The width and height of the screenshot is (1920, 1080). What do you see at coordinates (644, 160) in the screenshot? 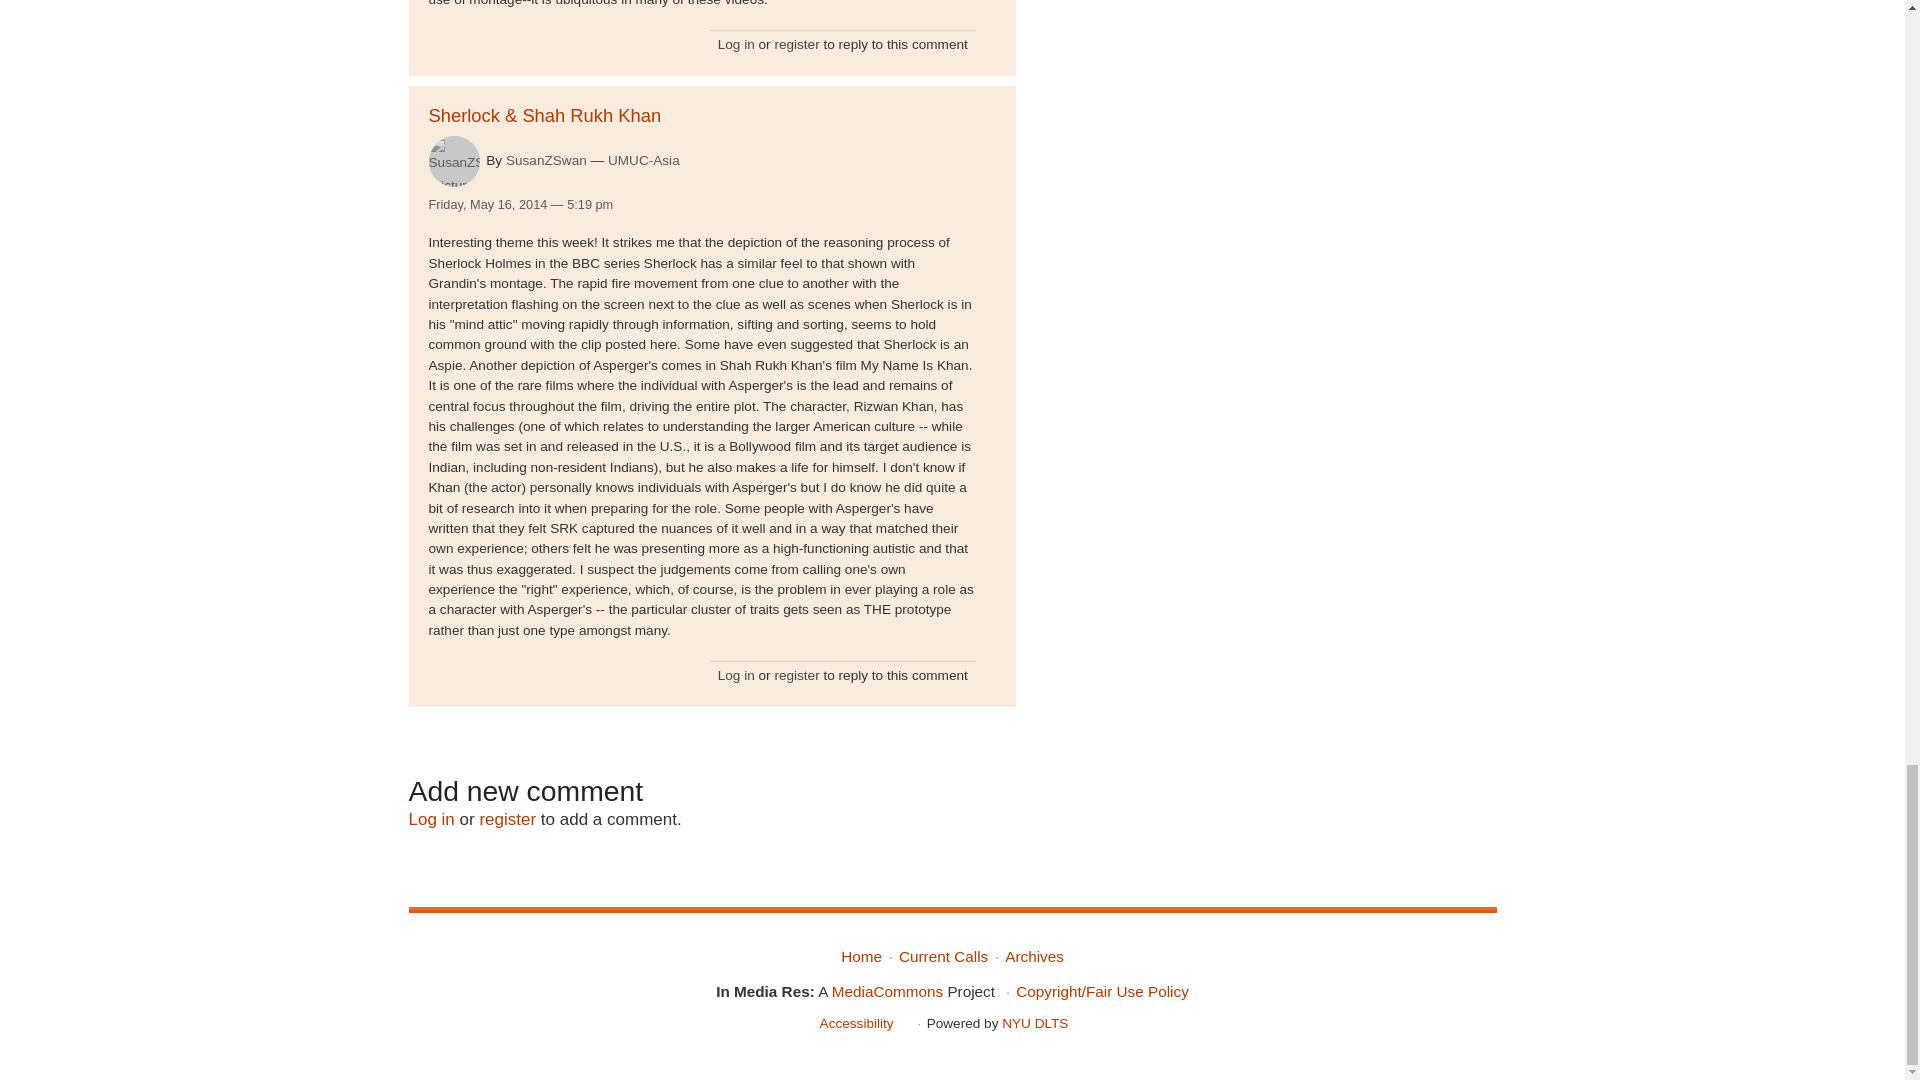
I see `UMUC-Asia` at bounding box center [644, 160].